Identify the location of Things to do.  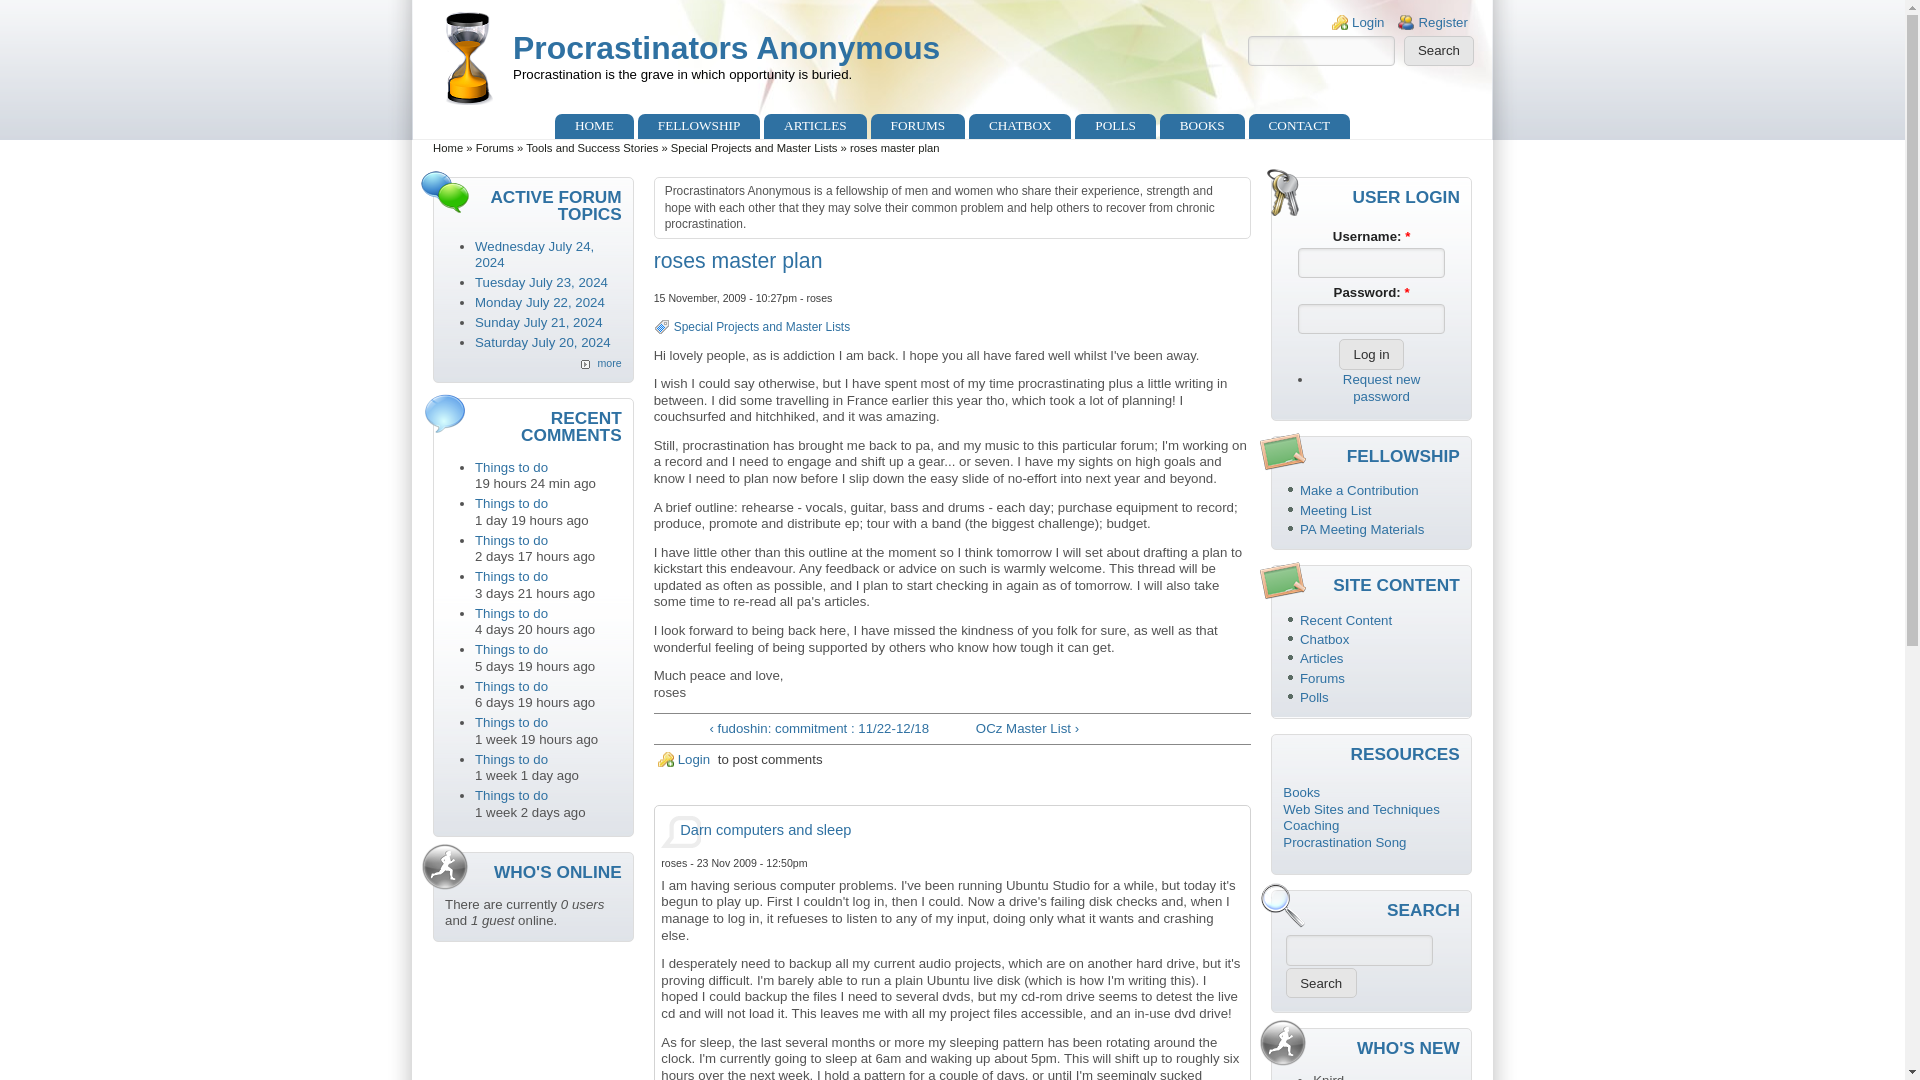
(510, 758).